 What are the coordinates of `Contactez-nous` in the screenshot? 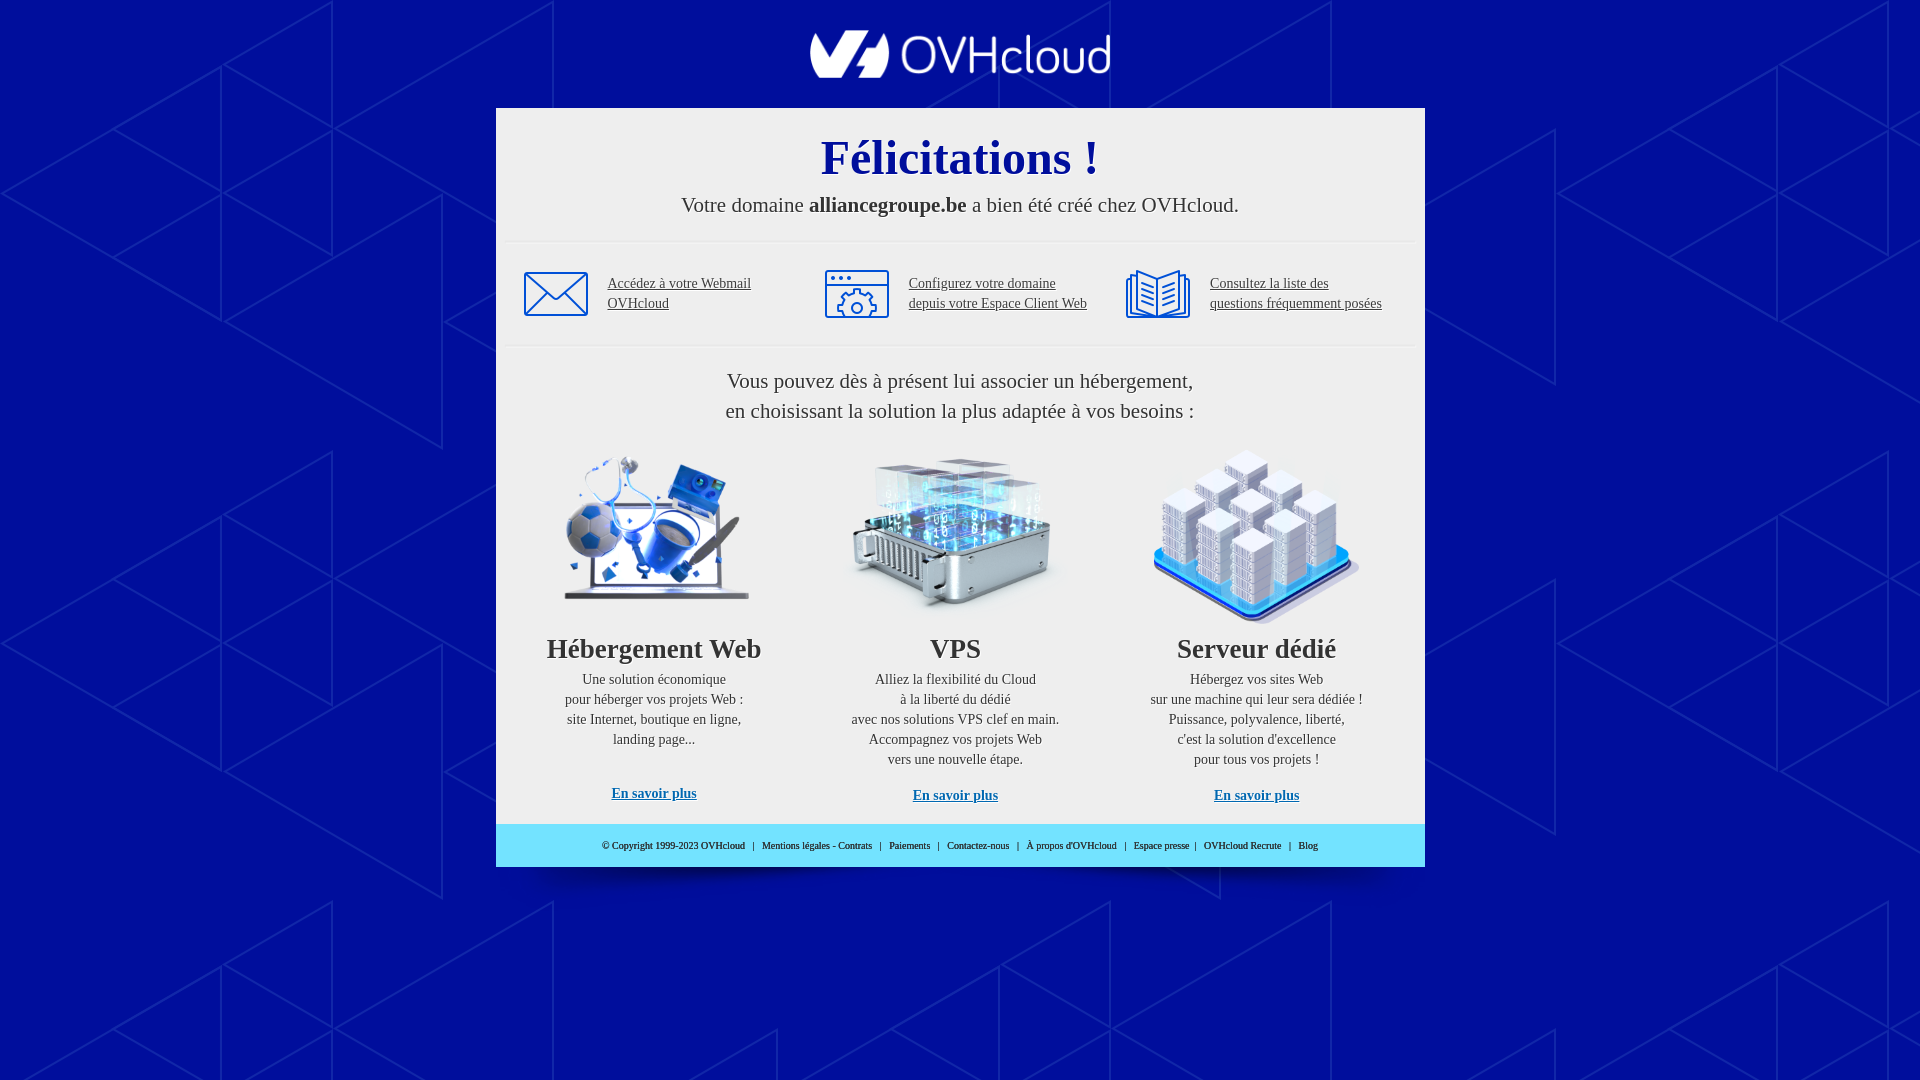 It's located at (978, 846).